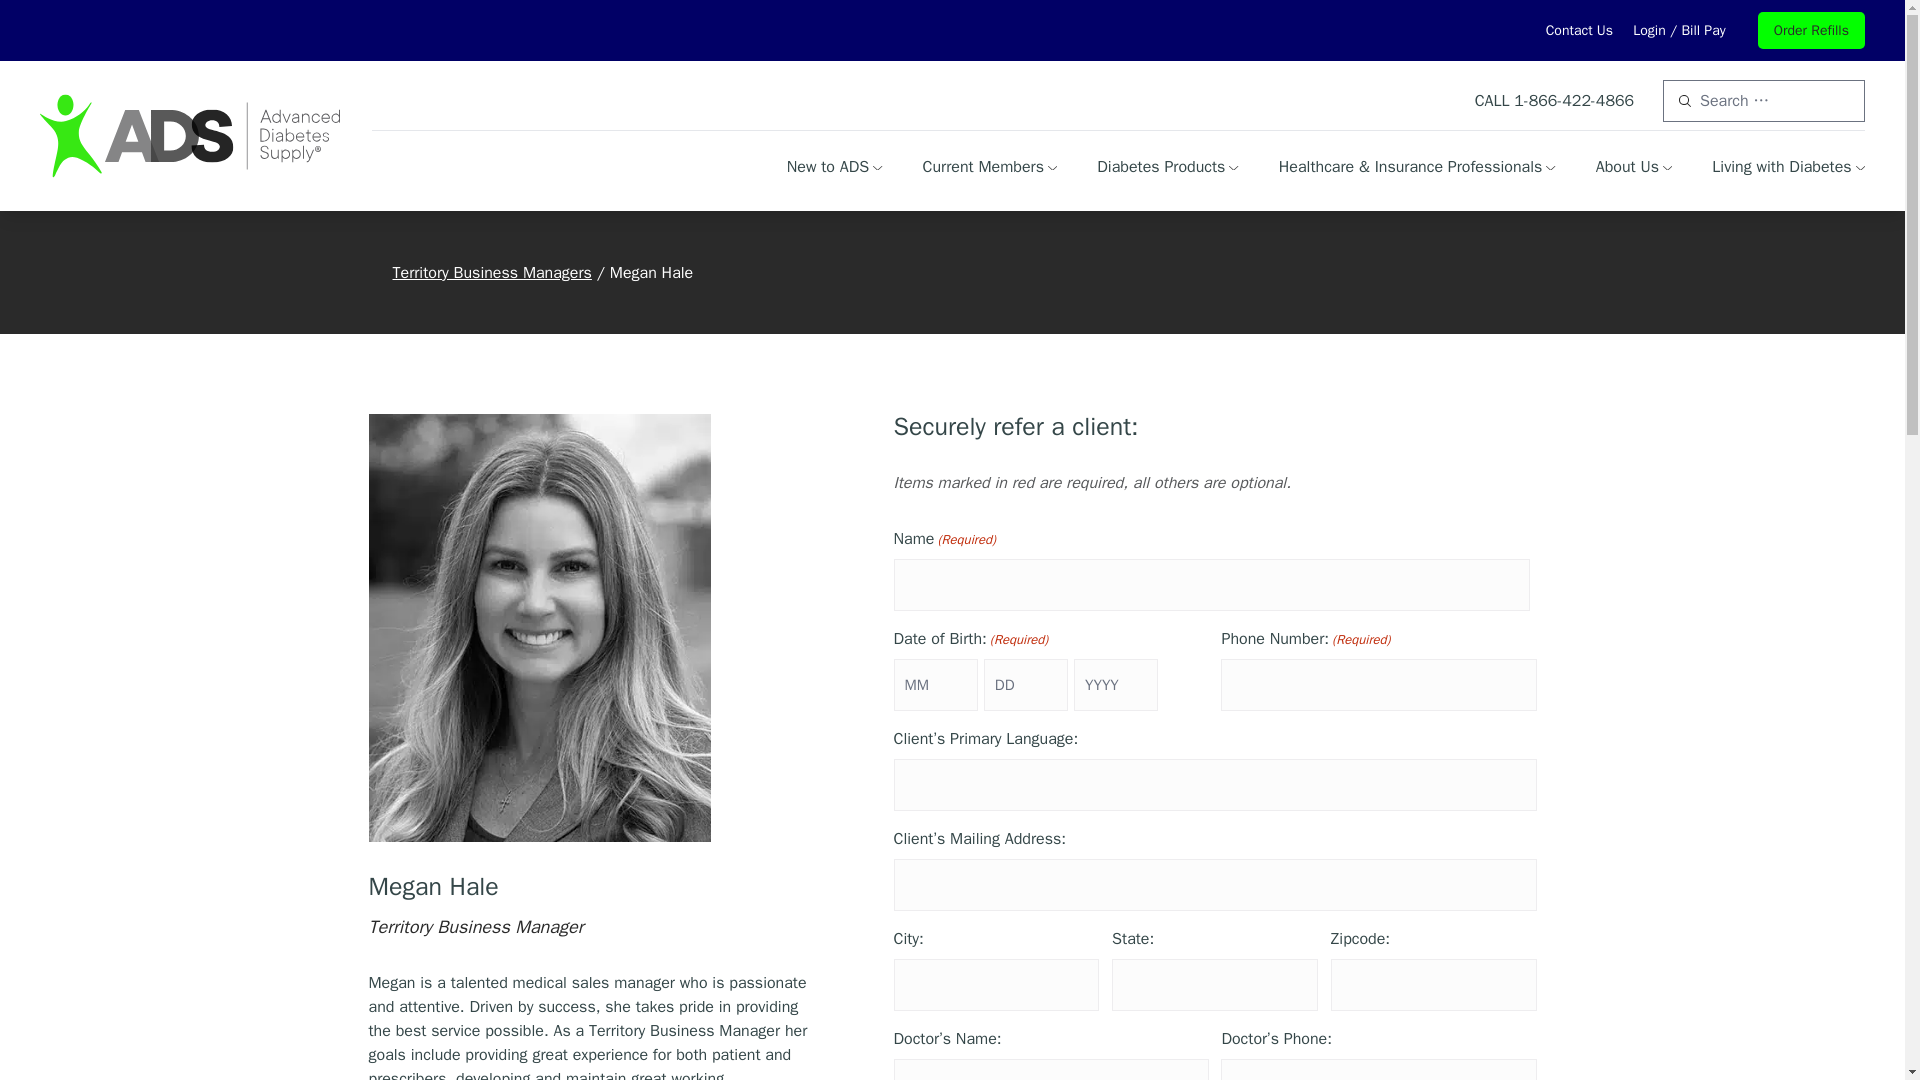  What do you see at coordinates (24, 12) in the screenshot?
I see `Search` at bounding box center [24, 12].